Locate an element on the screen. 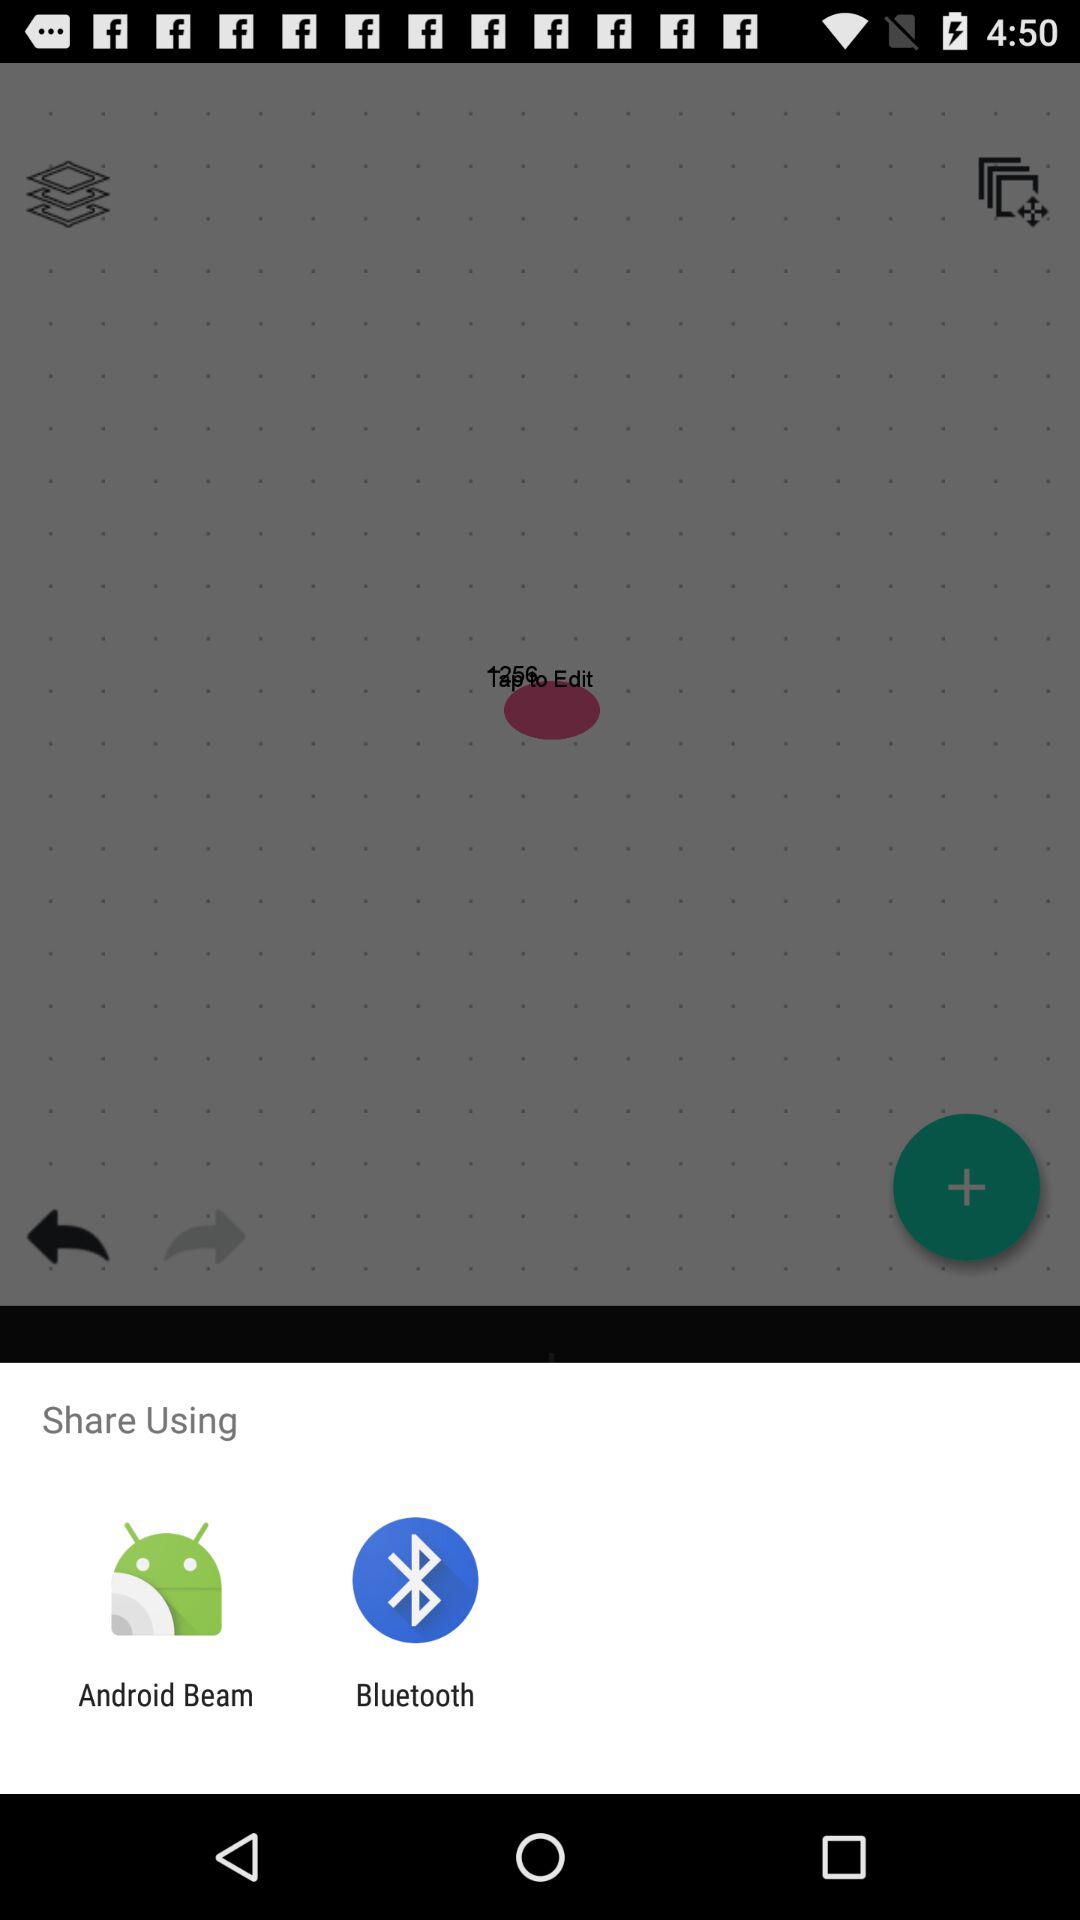 Image resolution: width=1080 pixels, height=1920 pixels. tap the item next to the bluetooth icon is located at coordinates (166, 1712).